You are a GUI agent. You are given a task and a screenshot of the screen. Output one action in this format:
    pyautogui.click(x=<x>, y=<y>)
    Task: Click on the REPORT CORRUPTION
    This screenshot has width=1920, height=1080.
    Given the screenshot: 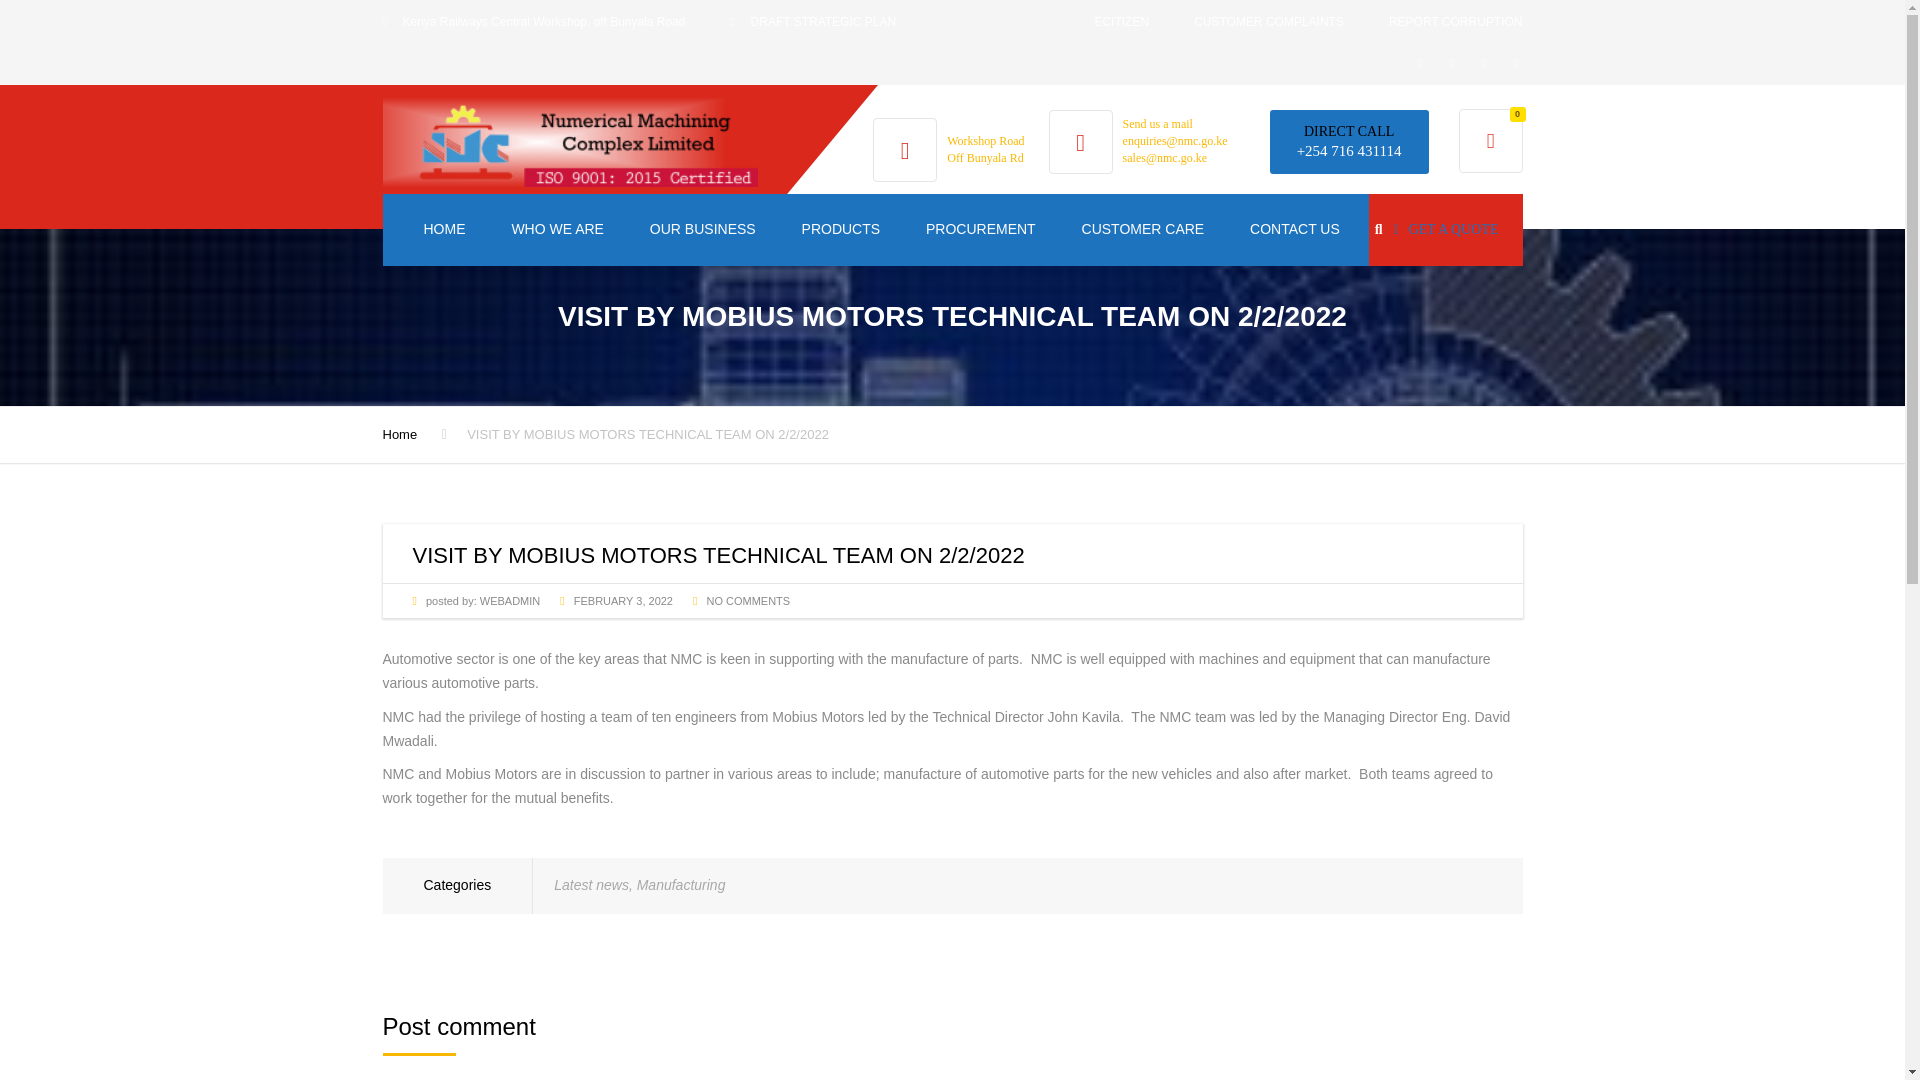 What is the action you would take?
    pyautogui.click(x=1455, y=22)
    